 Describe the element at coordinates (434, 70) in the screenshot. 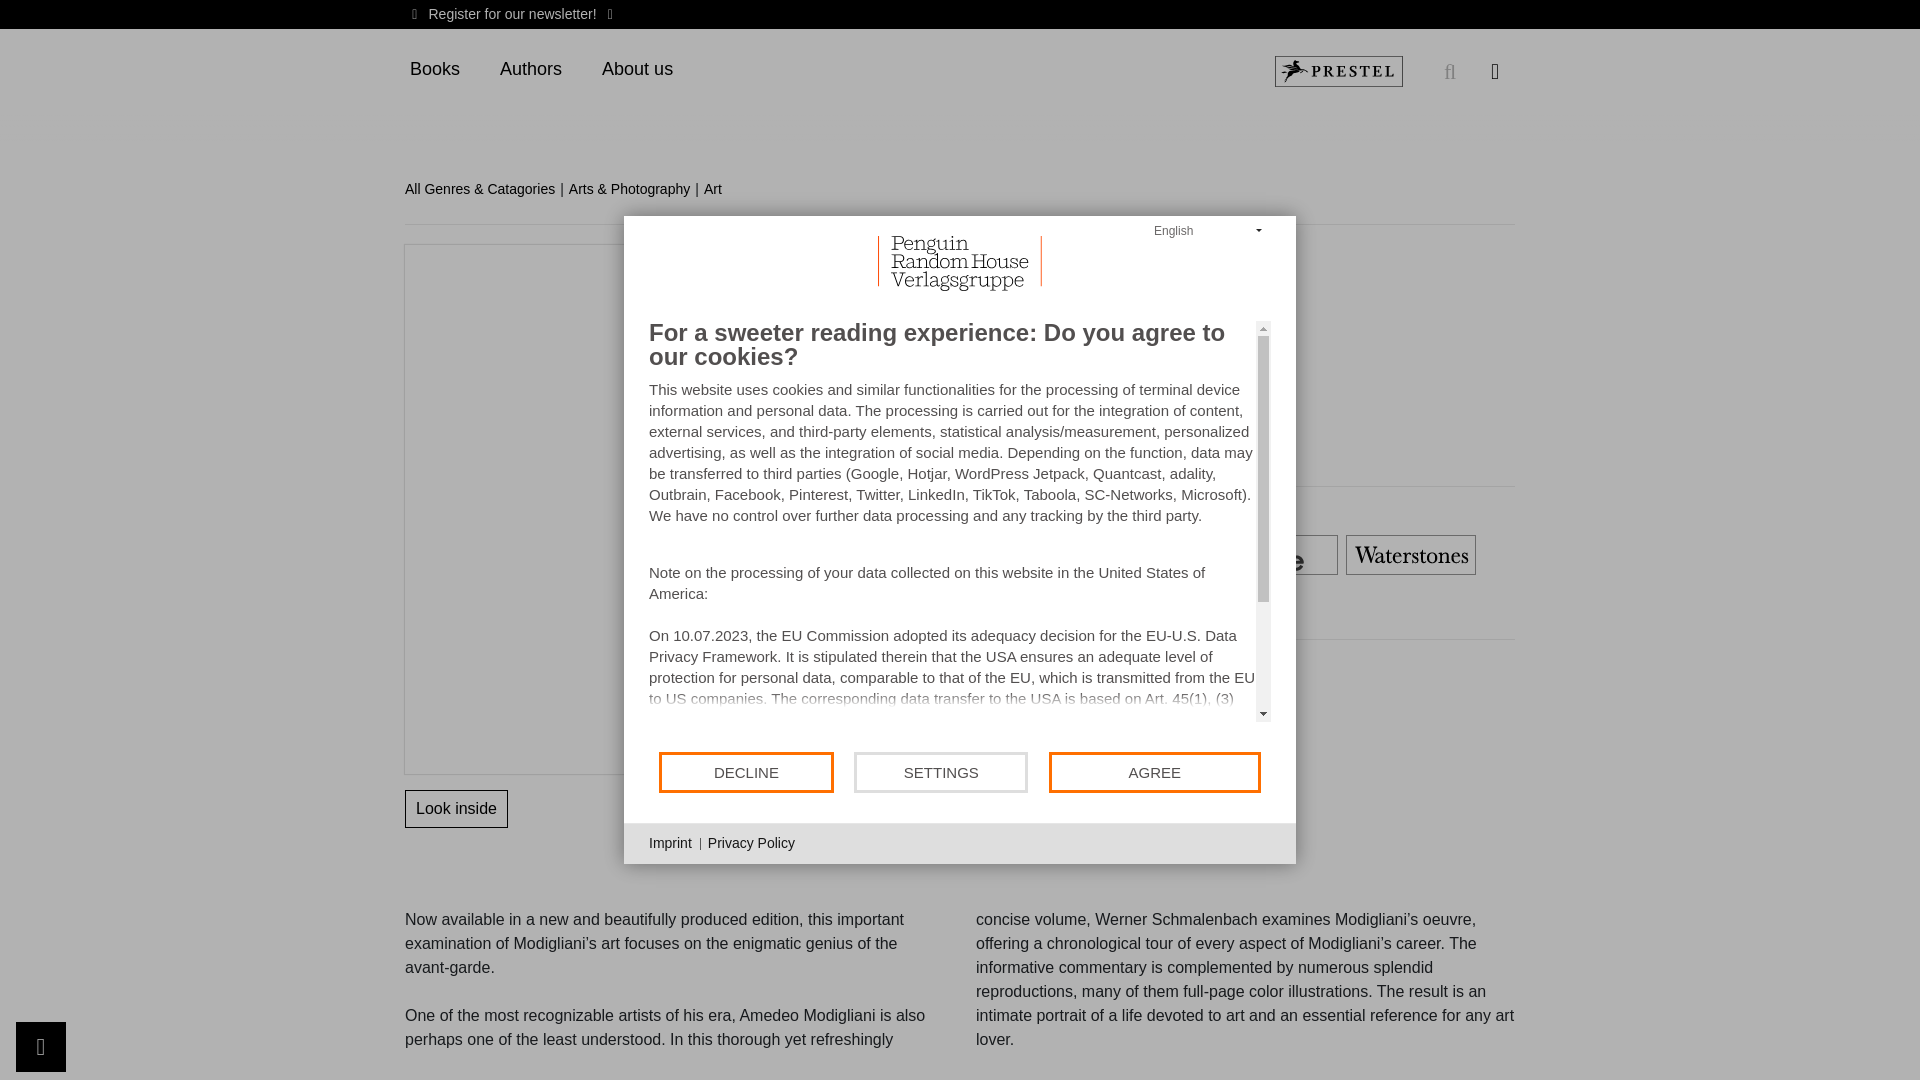

I see `Books` at that location.